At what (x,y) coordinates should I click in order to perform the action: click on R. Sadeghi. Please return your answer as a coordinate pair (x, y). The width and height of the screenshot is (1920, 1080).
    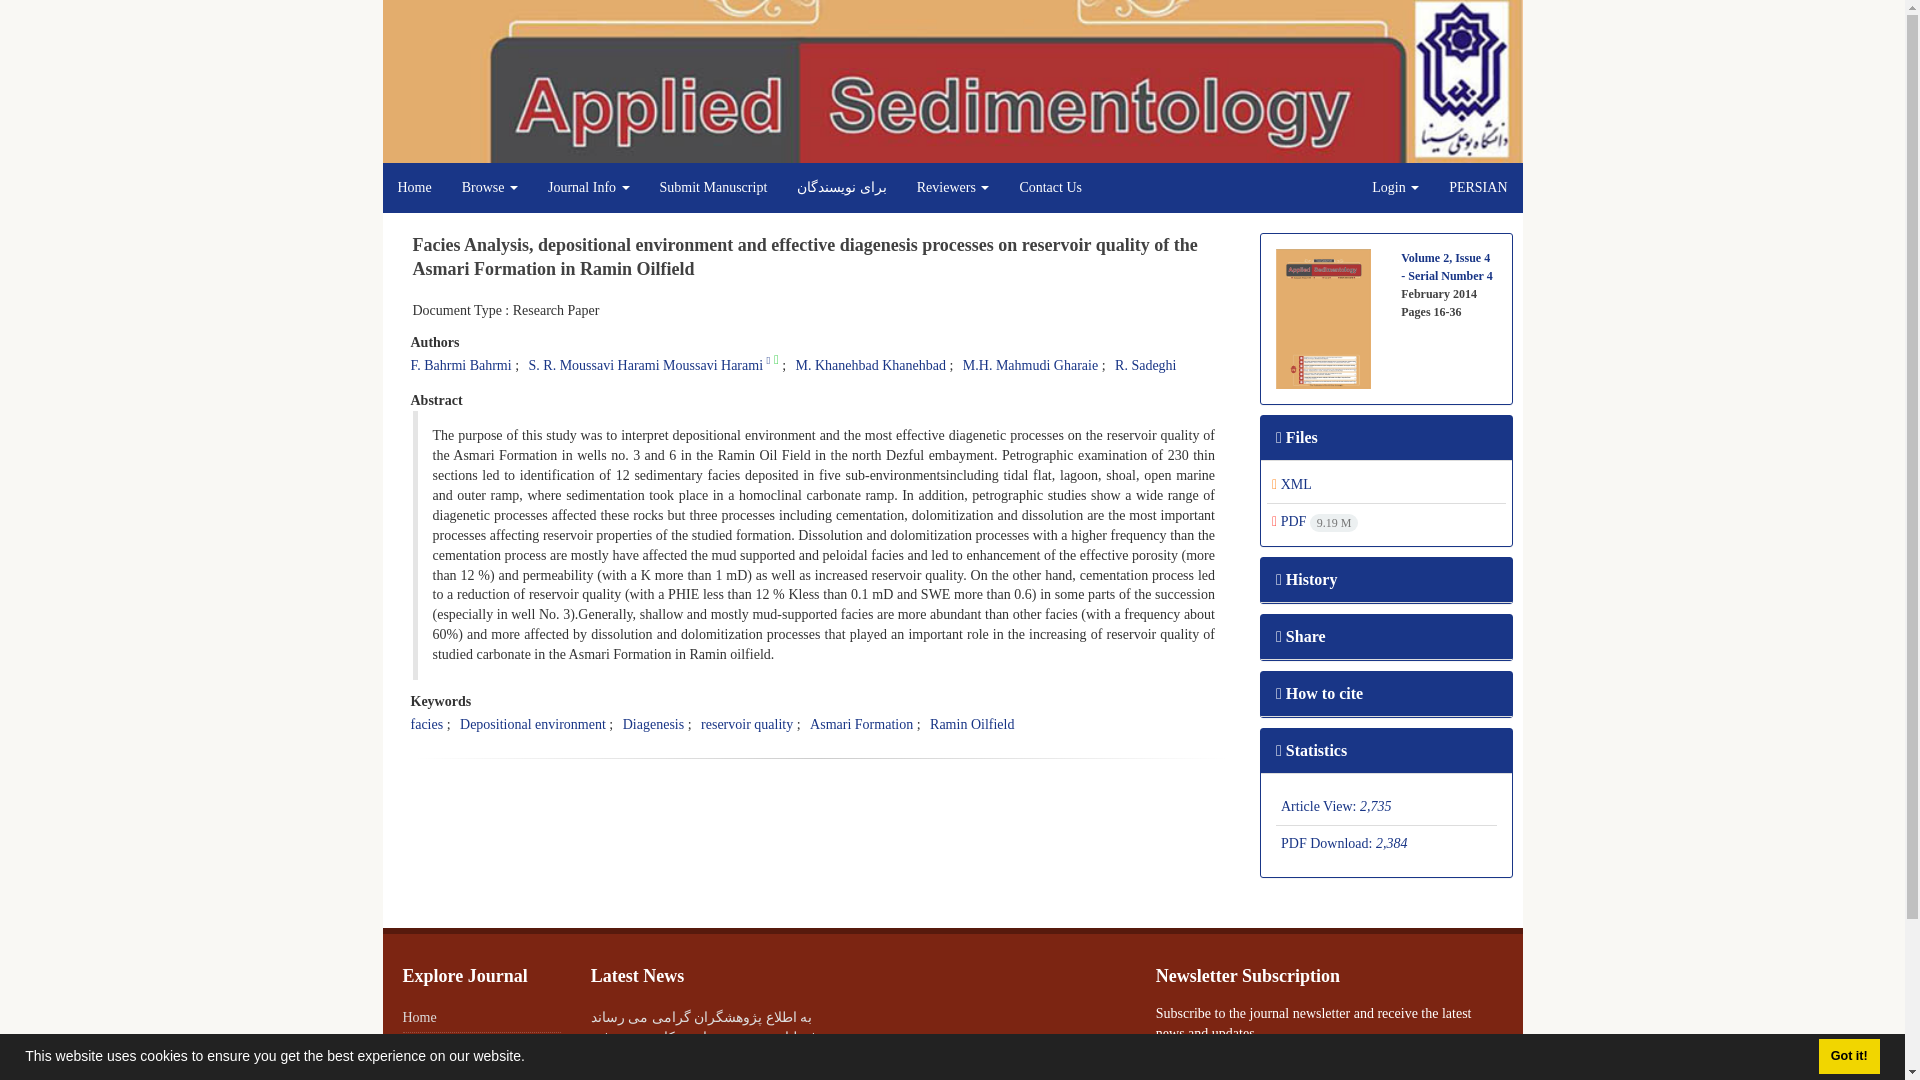
    Looking at the image, I should click on (1145, 364).